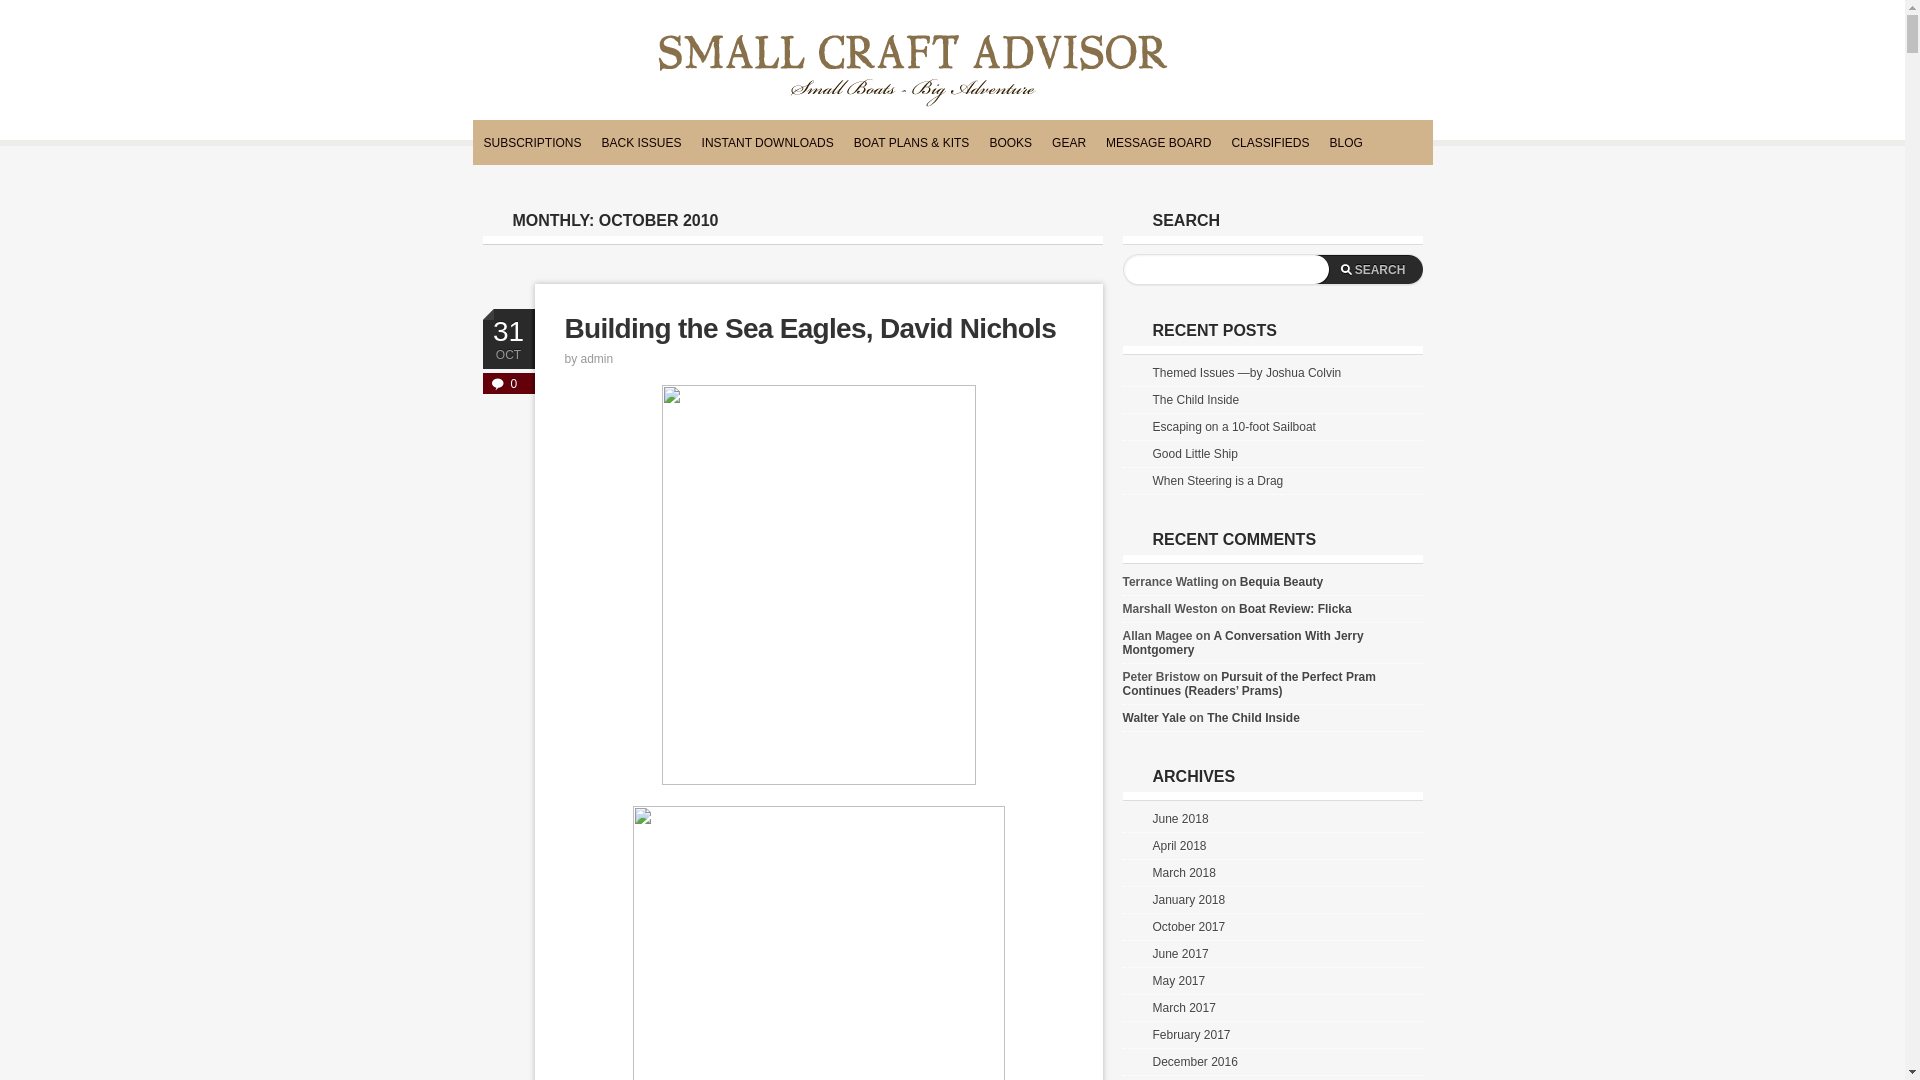 Image resolution: width=1920 pixels, height=1080 pixels. Describe the element at coordinates (1270, 144) in the screenshot. I see `CLASSIFIEDS` at that location.